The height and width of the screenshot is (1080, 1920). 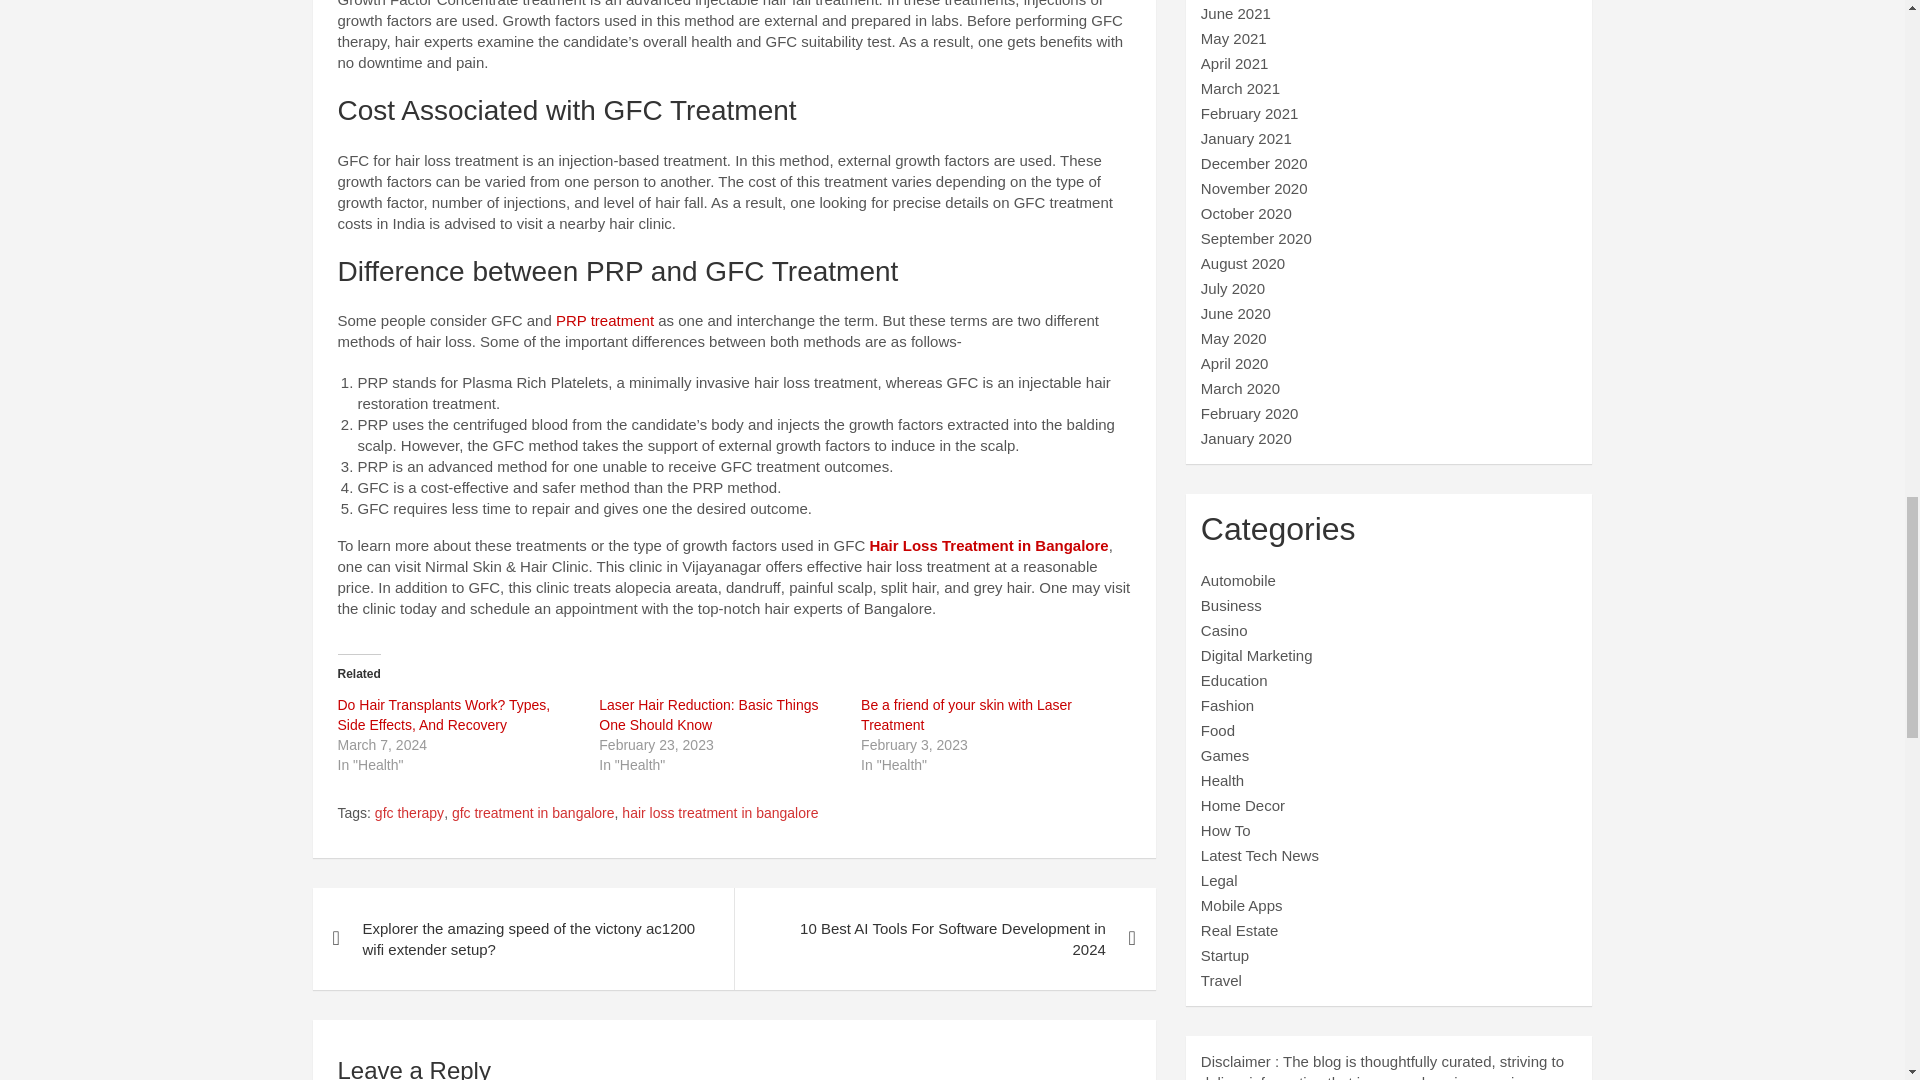 I want to click on Do Hair Transplants Work? Types, Side Effects, And Recovery, so click(x=444, y=714).